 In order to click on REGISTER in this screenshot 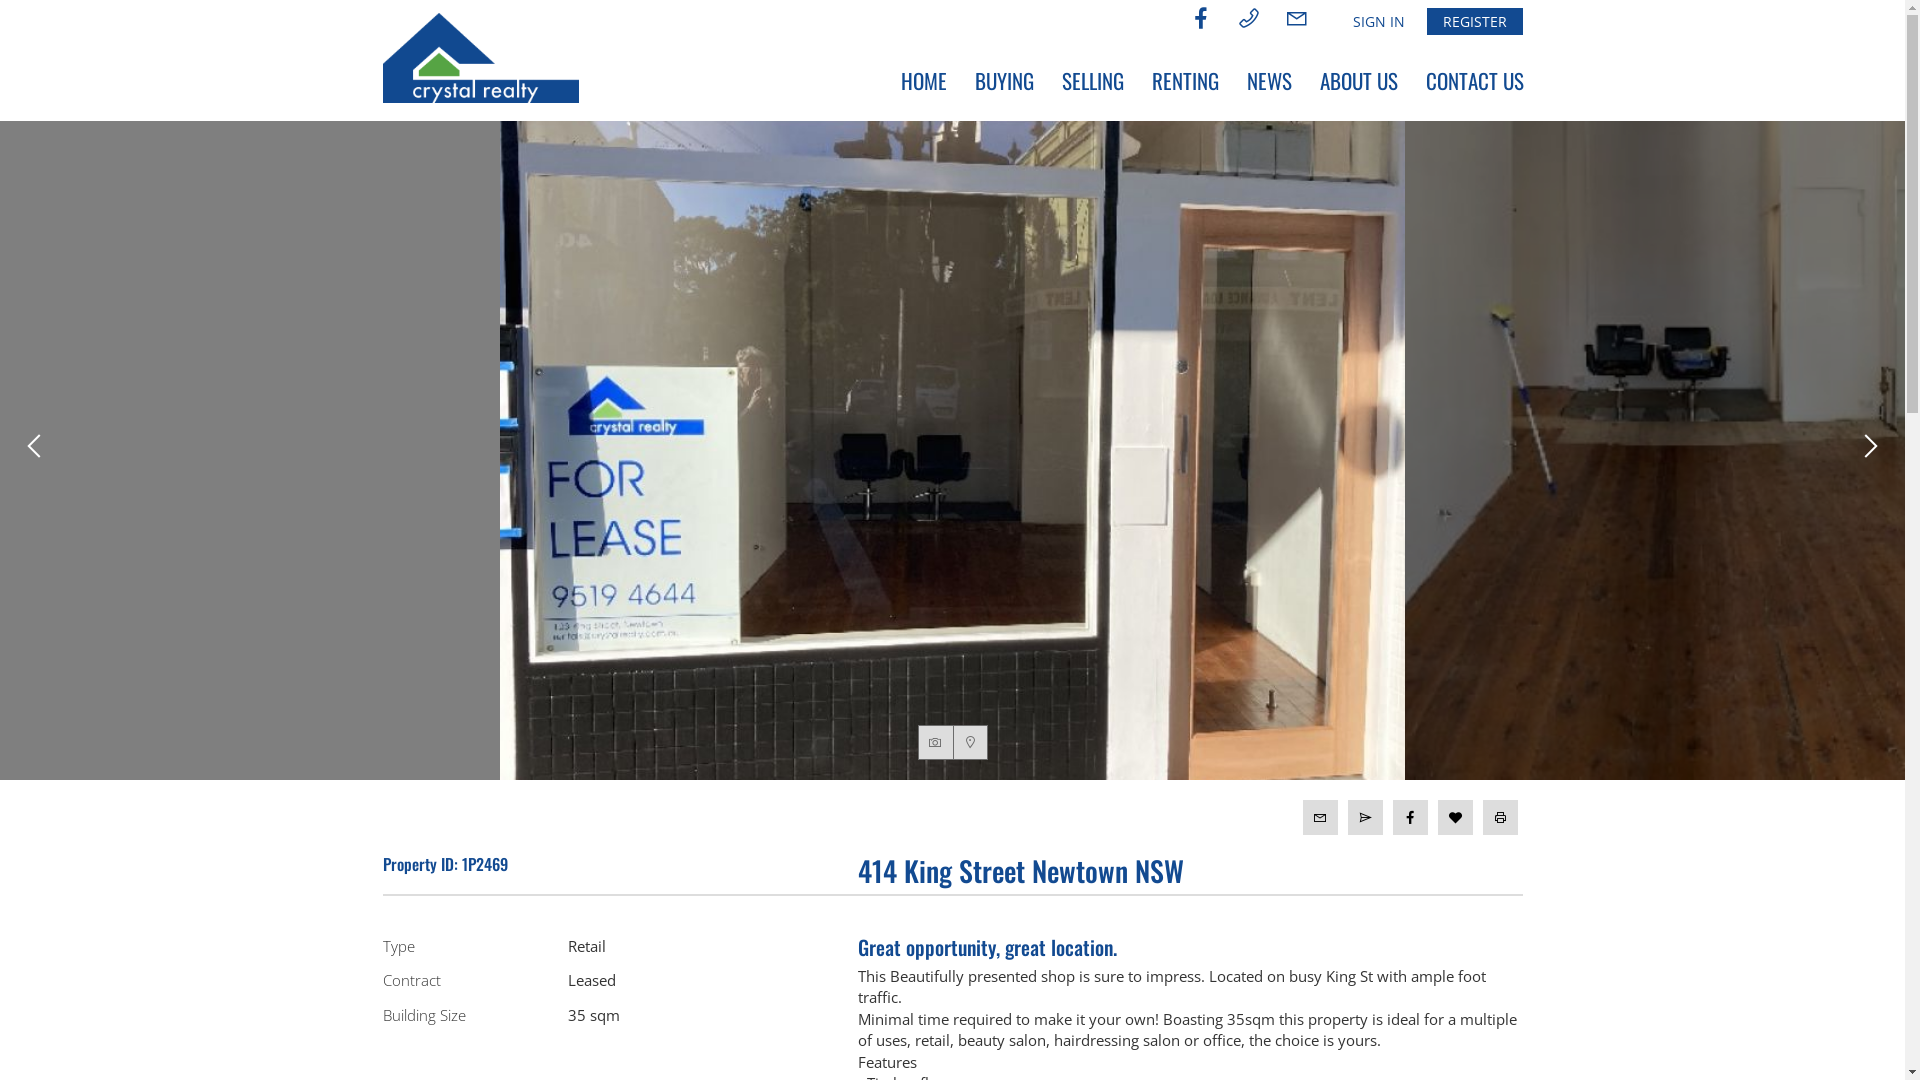, I will do `click(1474, 22)`.